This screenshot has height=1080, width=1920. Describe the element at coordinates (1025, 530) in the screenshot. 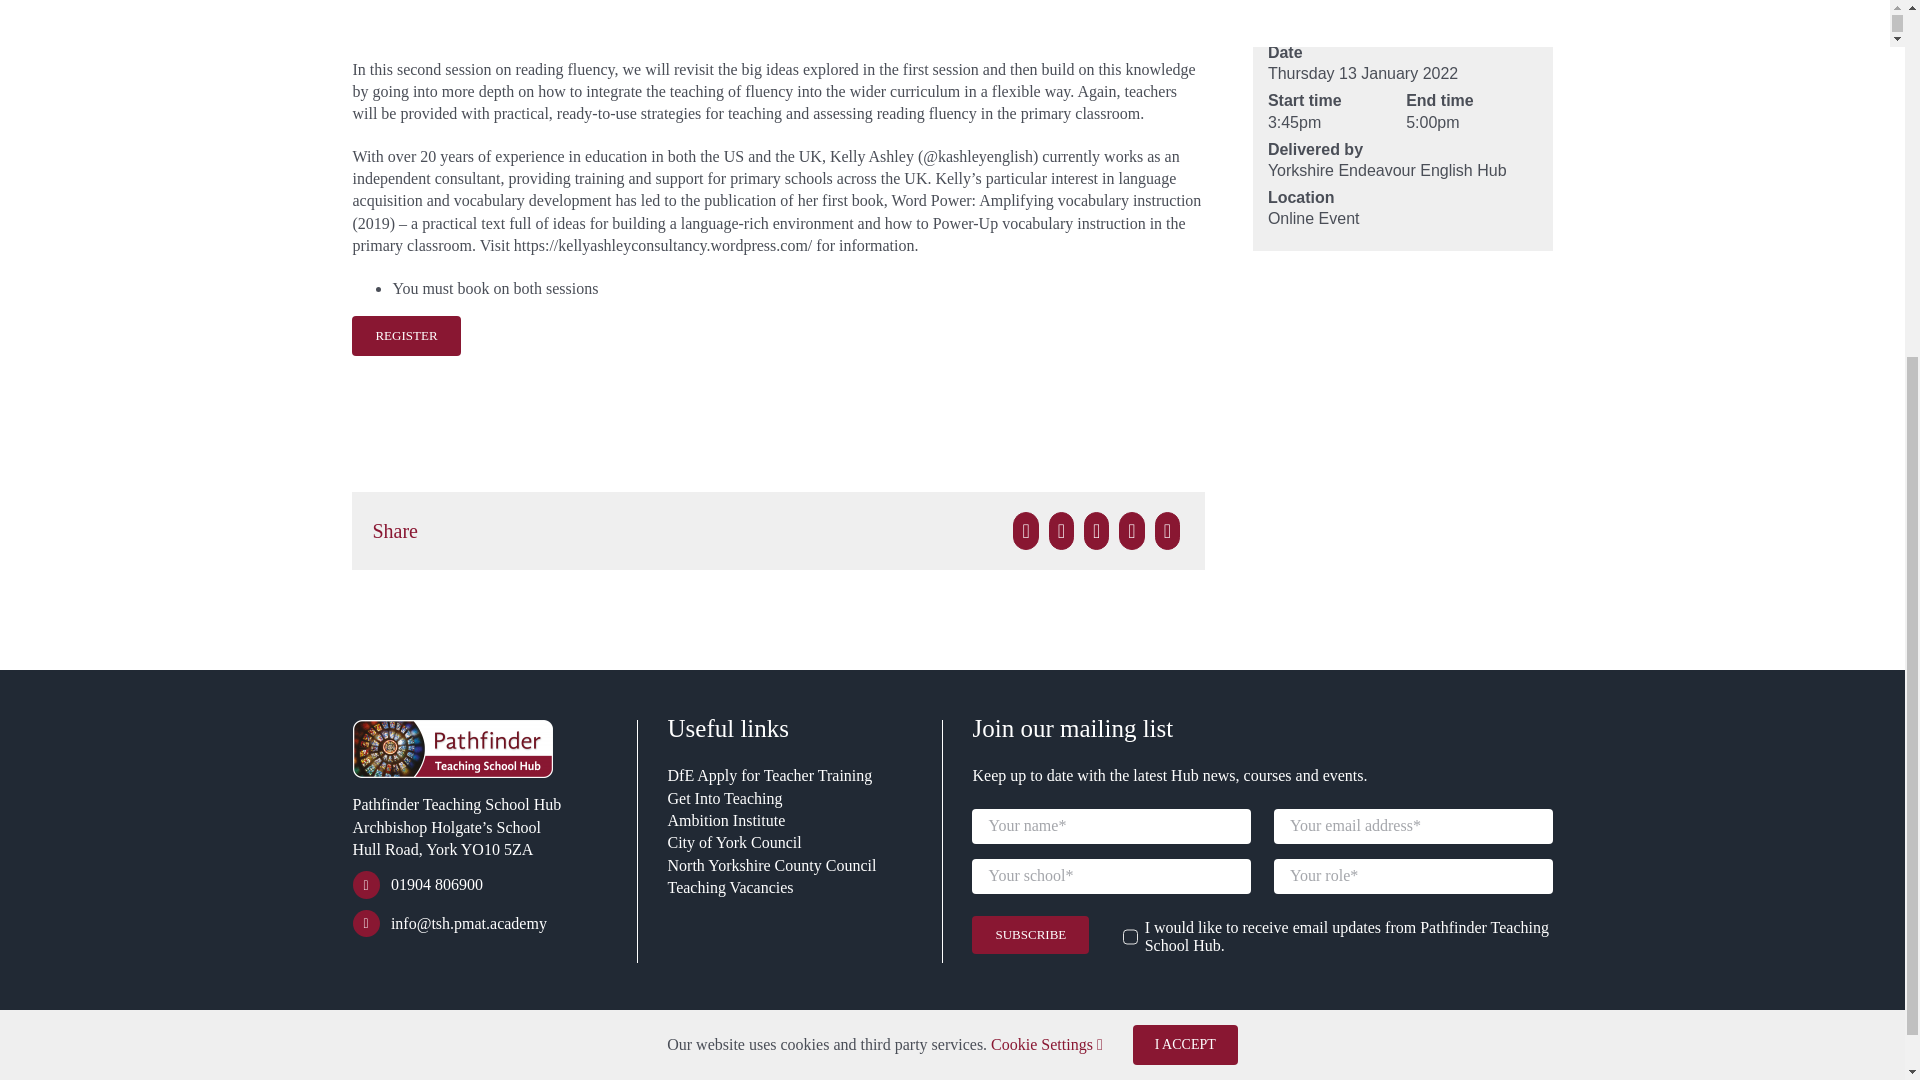

I see `Facebook` at that location.